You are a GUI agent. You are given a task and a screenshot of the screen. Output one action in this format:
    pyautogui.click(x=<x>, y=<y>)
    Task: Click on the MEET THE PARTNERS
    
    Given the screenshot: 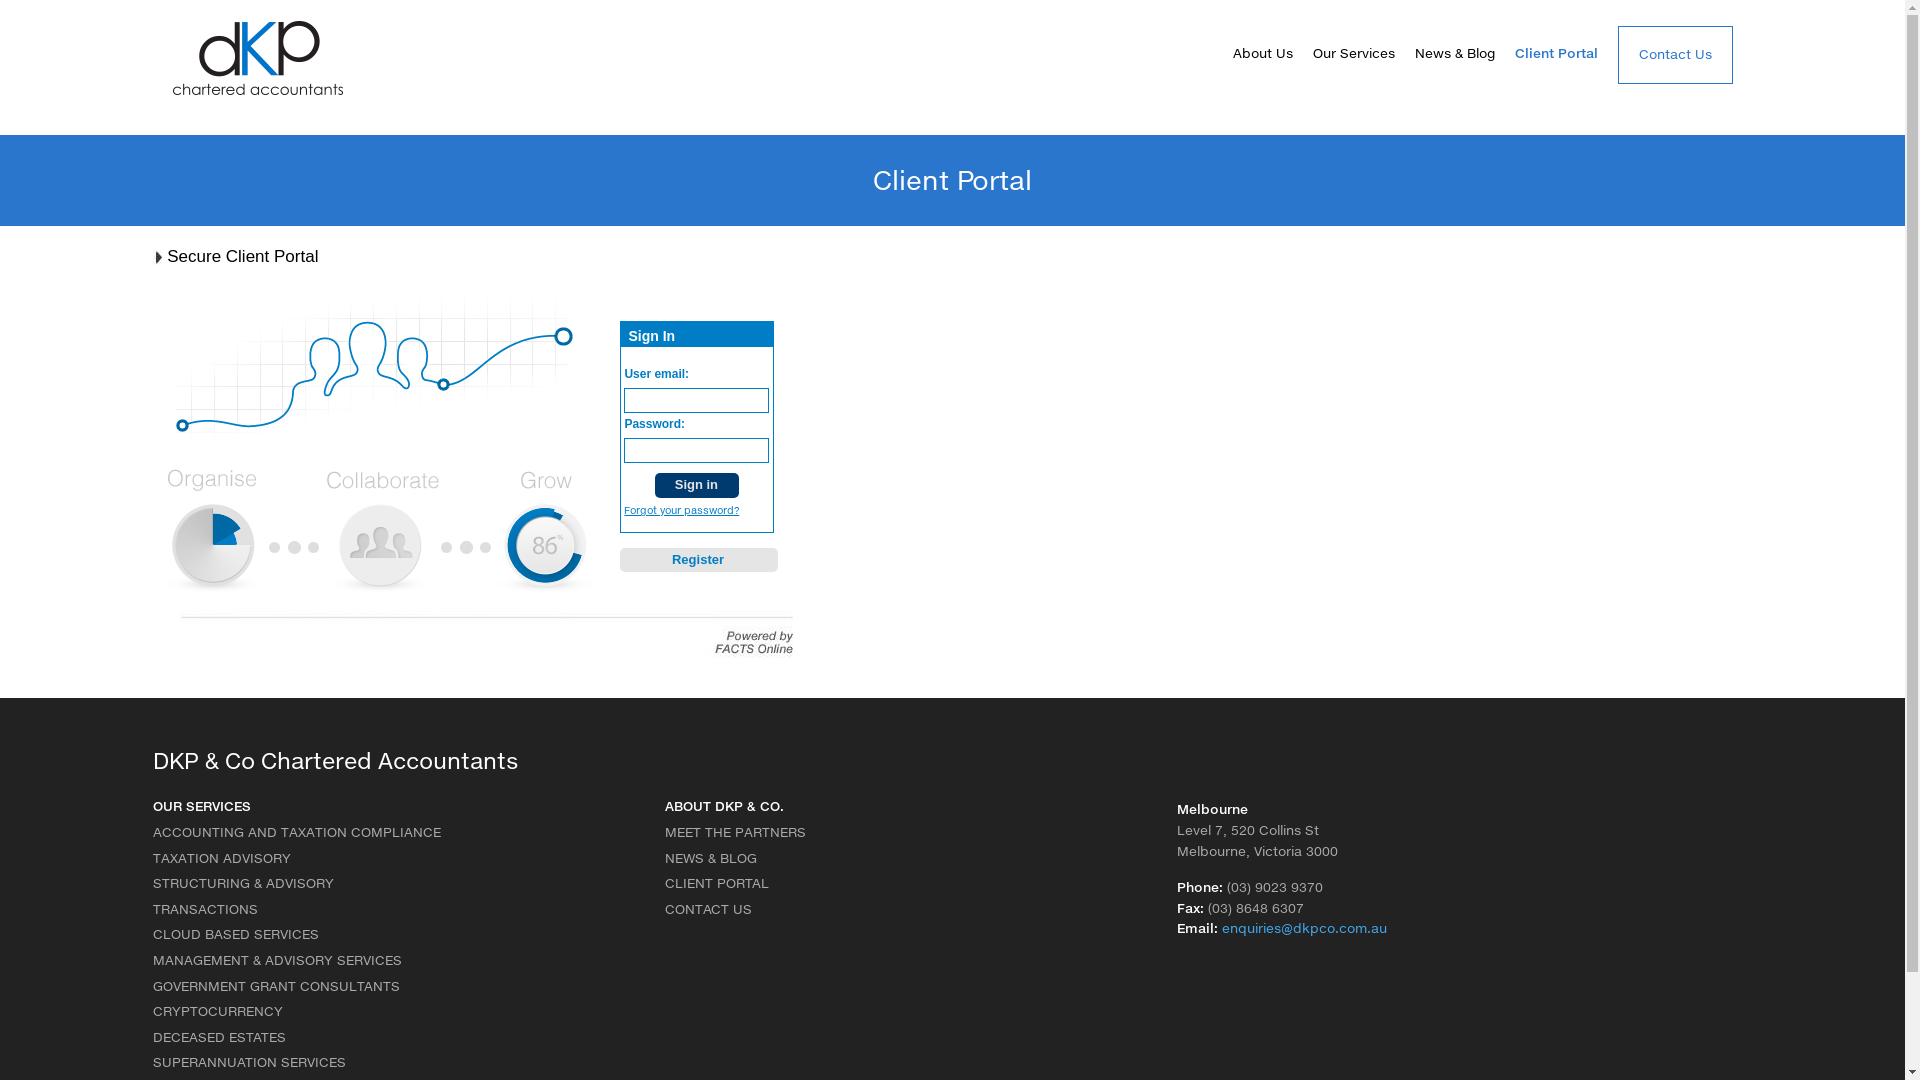 What is the action you would take?
    pyautogui.click(x=734, y=838)
    